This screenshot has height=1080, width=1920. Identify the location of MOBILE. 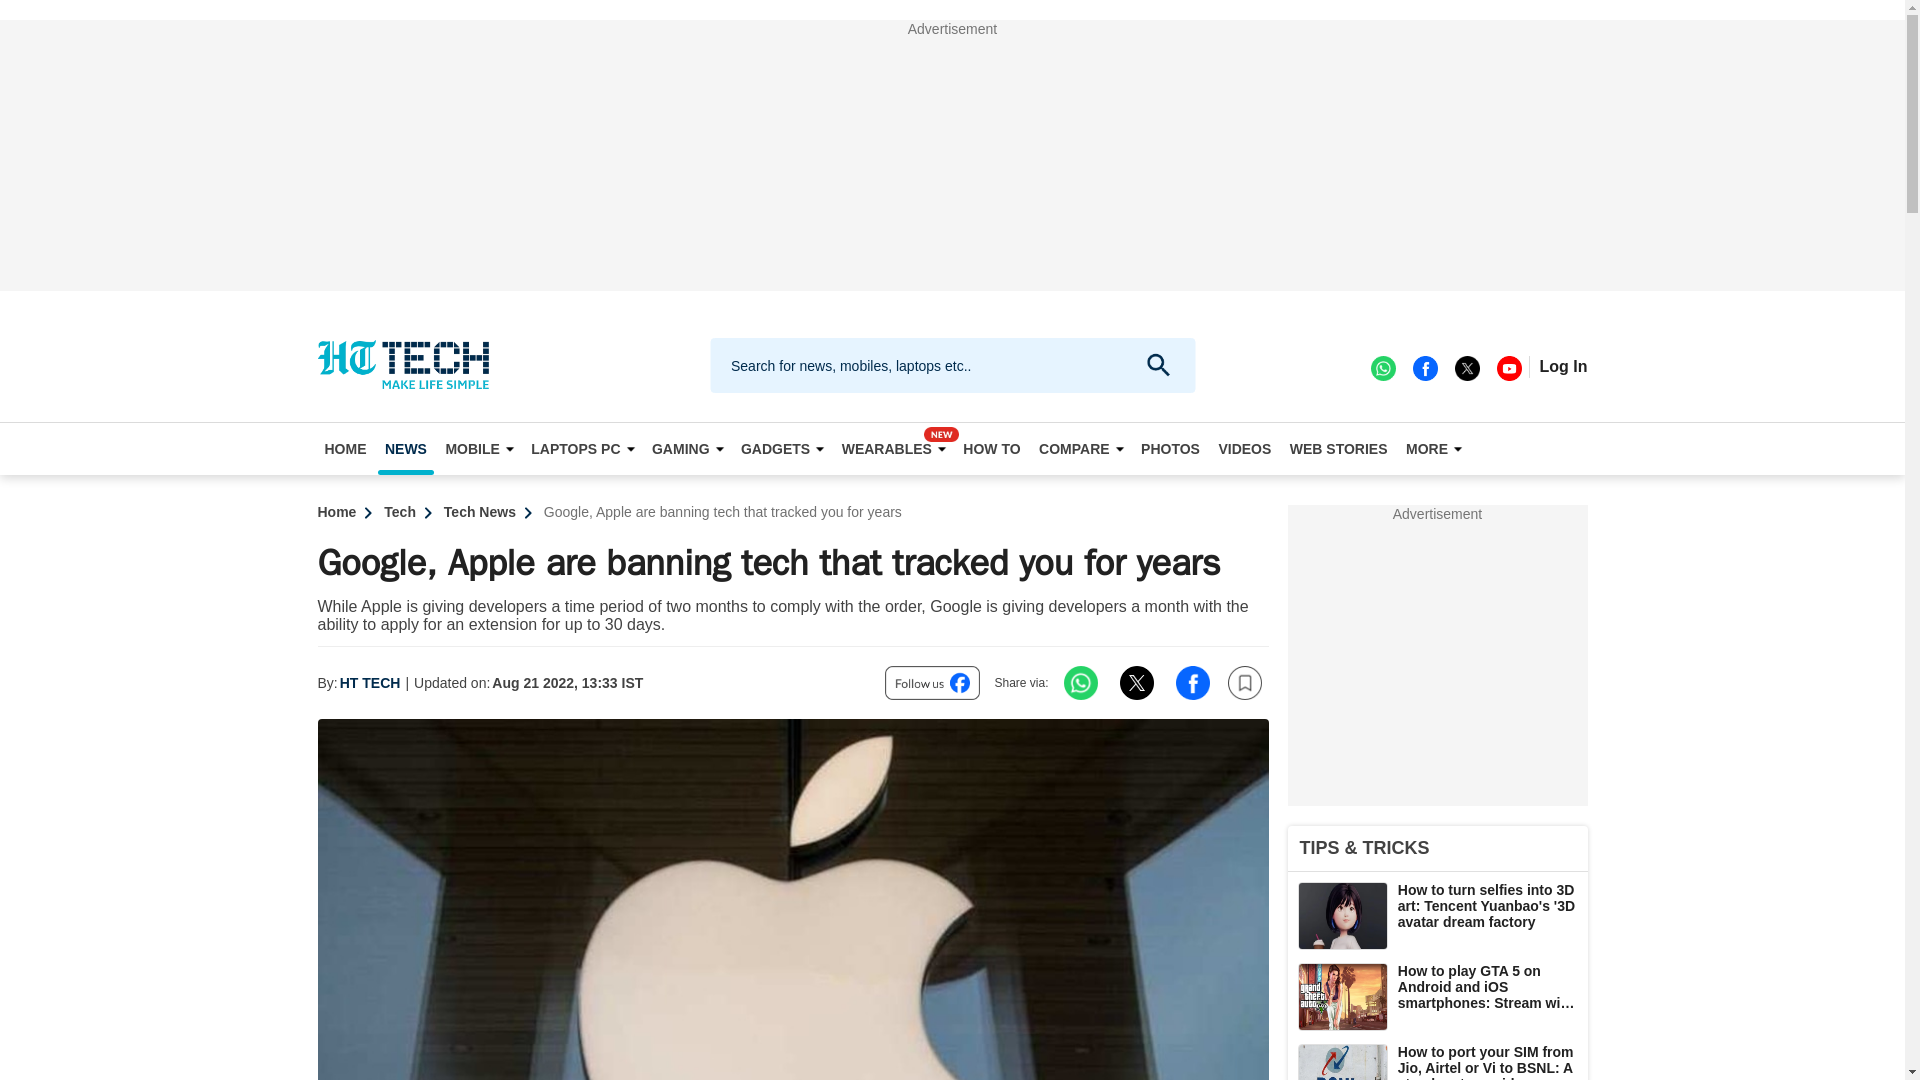
(478, 449).